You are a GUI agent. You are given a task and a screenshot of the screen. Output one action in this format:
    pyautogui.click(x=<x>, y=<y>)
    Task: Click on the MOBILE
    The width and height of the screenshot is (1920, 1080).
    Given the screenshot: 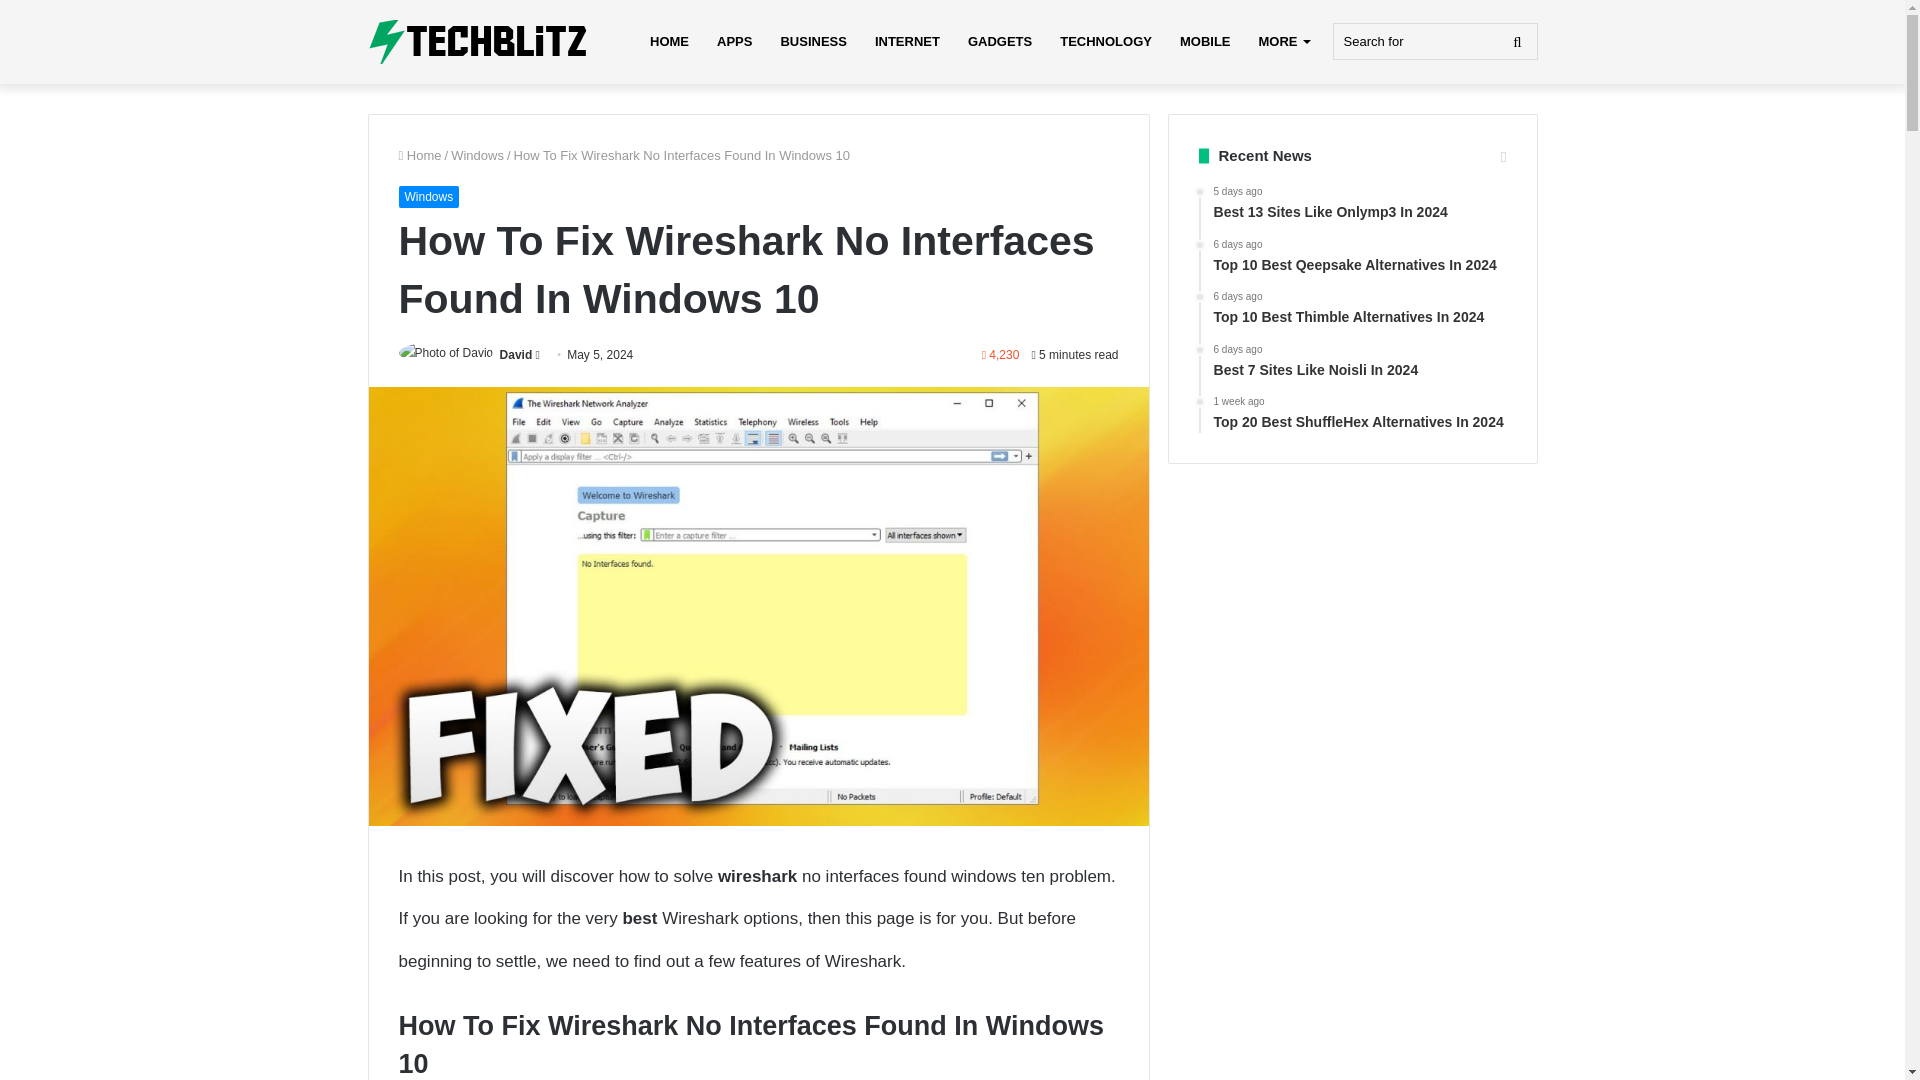 What is the action you would take?
    pyautogui.click(x=1204, y=42)
    